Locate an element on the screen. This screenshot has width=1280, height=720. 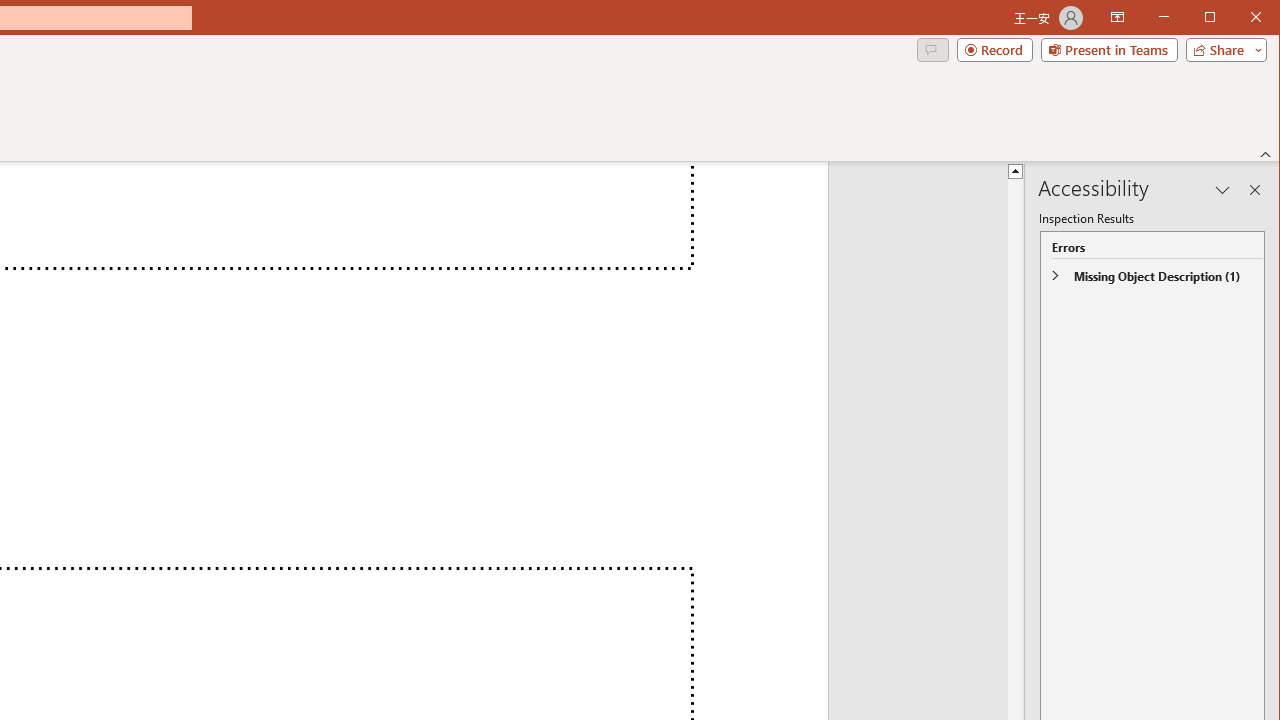
Close pane is located at coordinates (1254, 190).